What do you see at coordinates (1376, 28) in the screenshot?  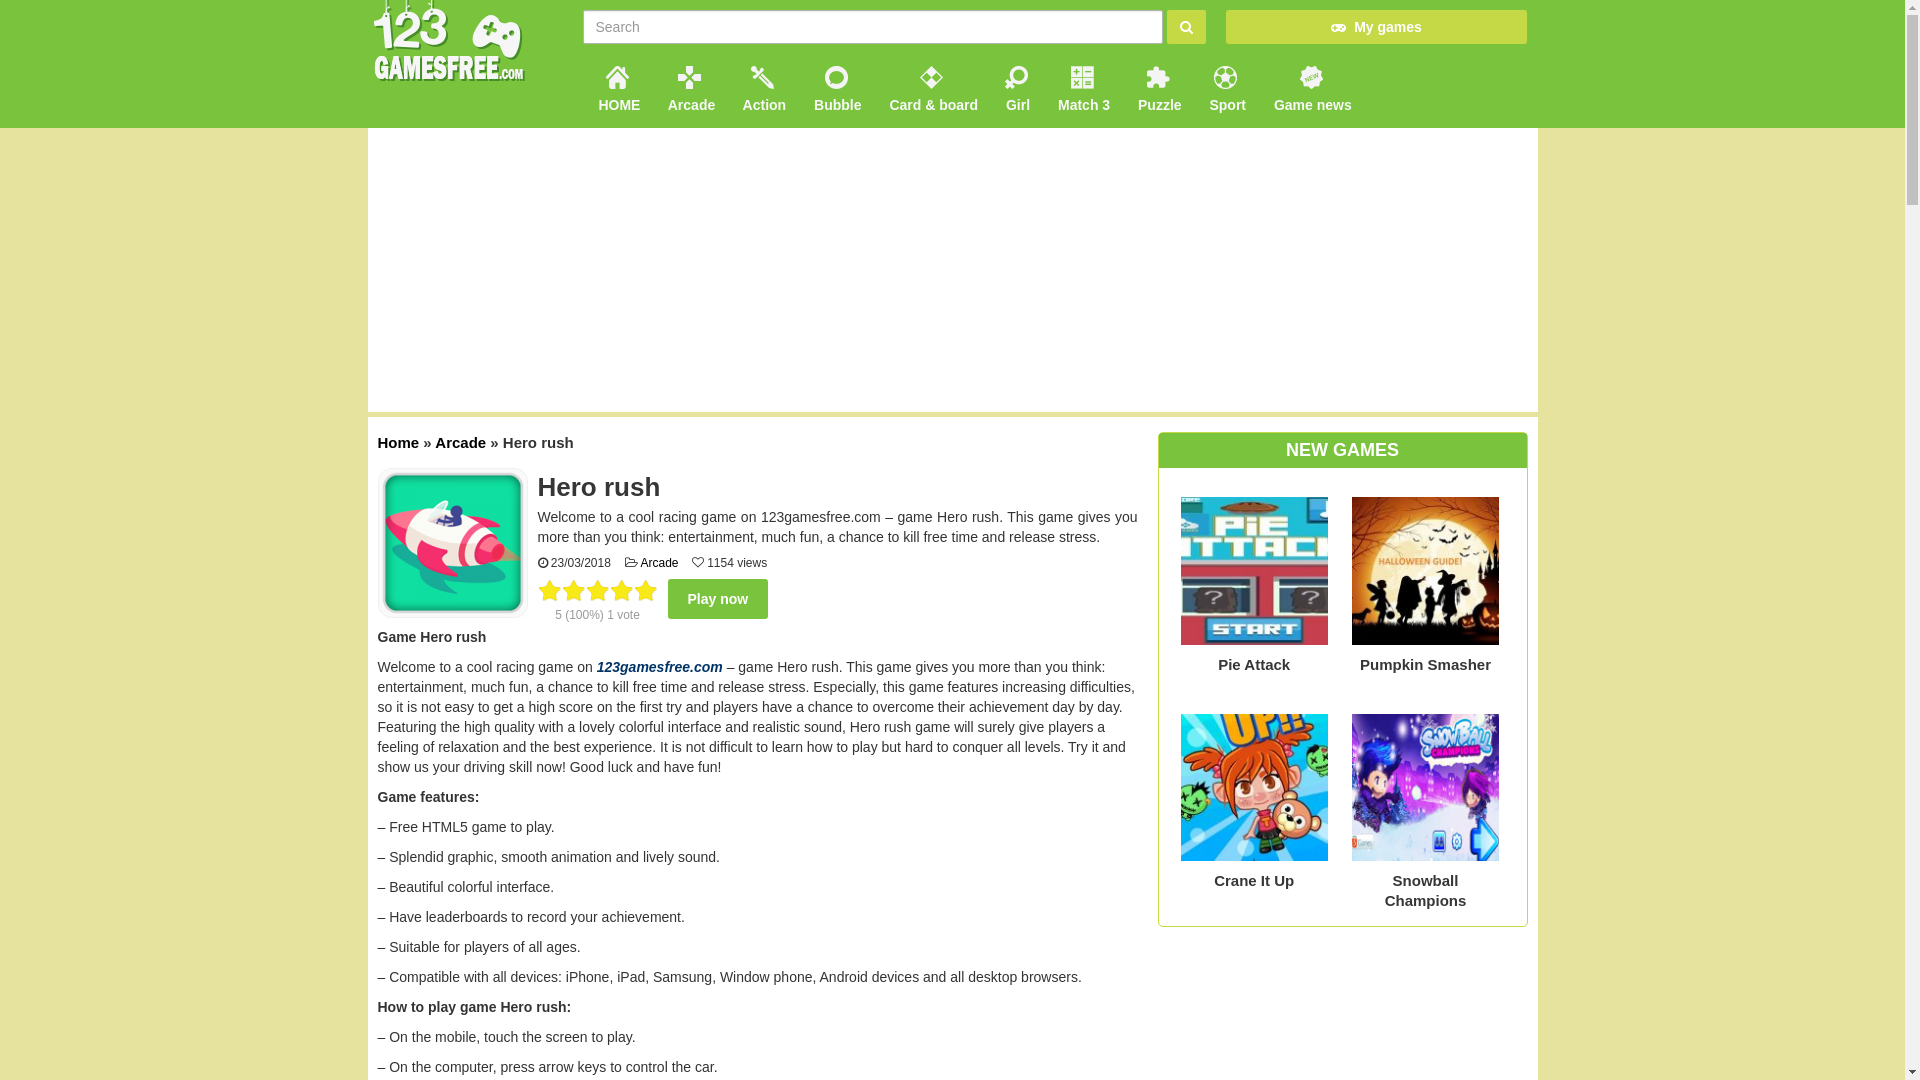 I see `  My games` at bounding box center [1376, 28].